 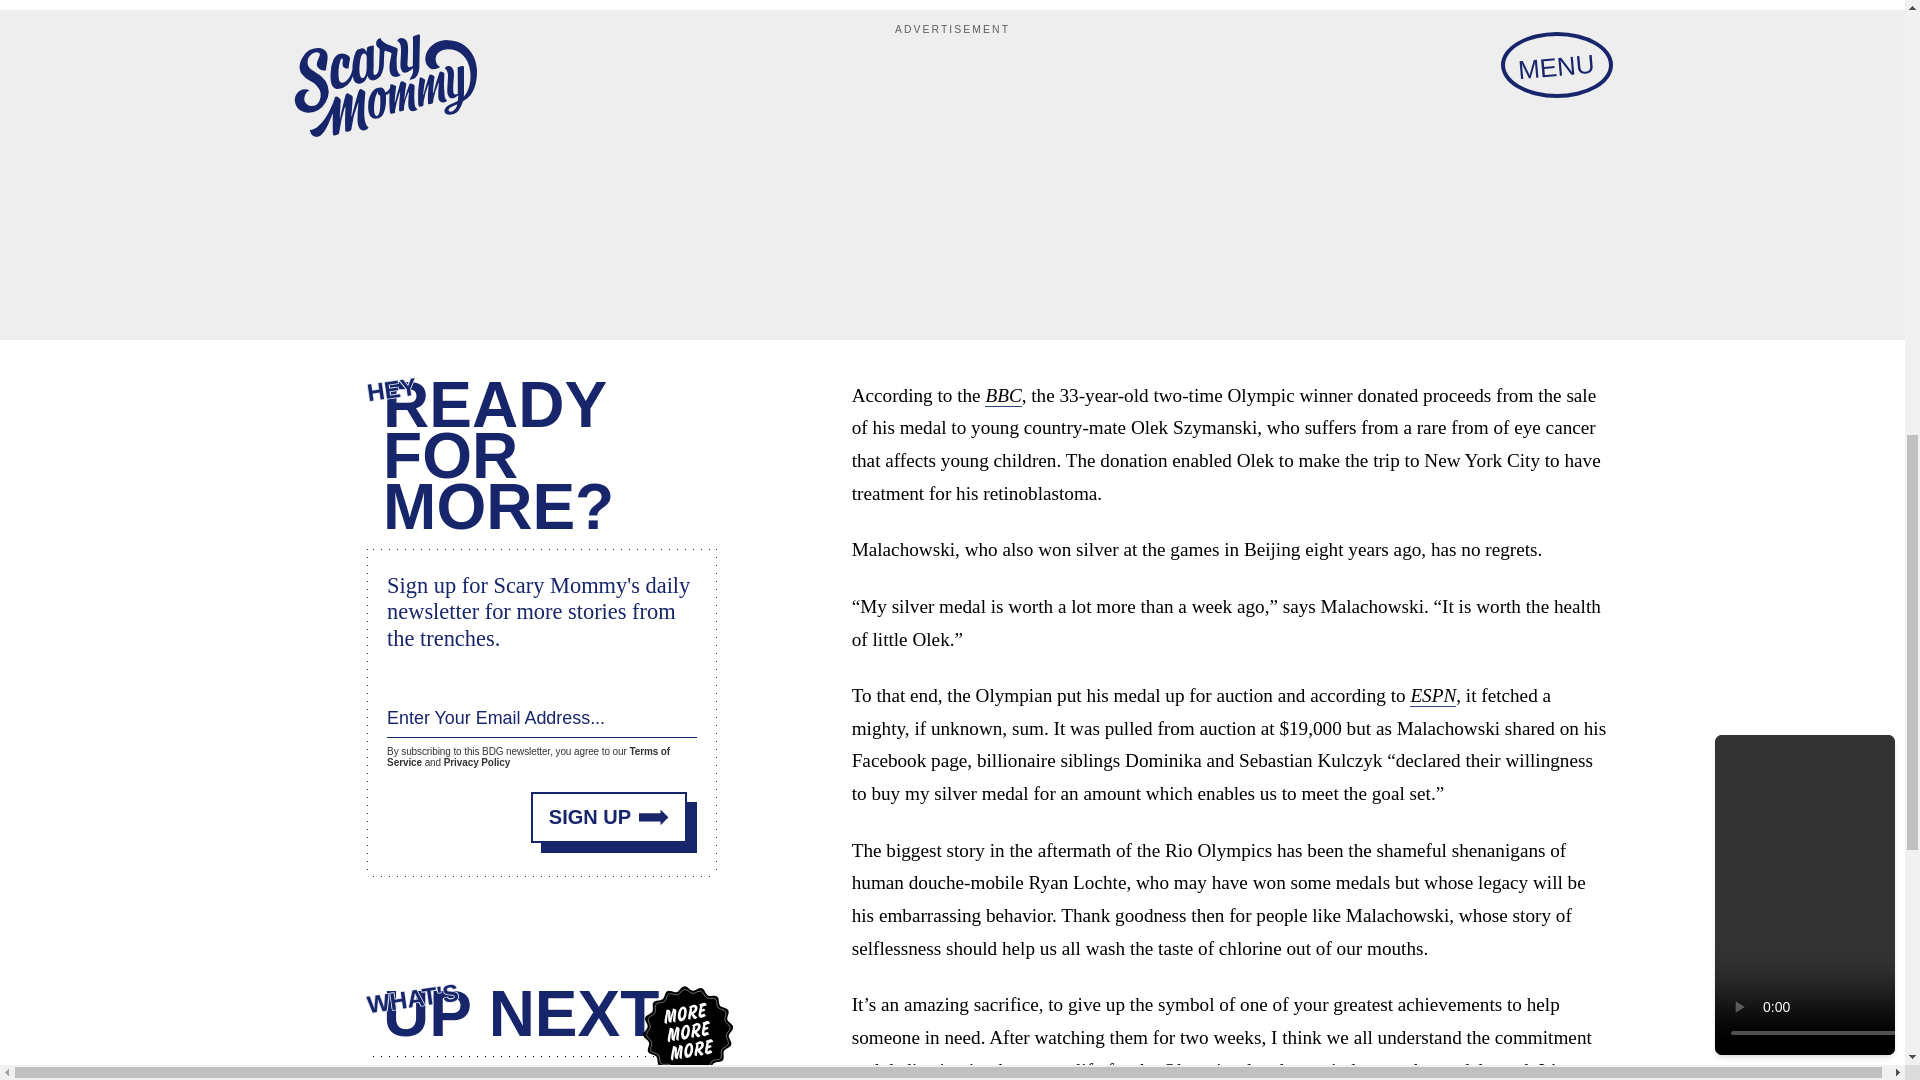 What do you see at coordinates (528, 756) in the screenshot?
I see `Terms of Service` at bounding box center [528, 756].